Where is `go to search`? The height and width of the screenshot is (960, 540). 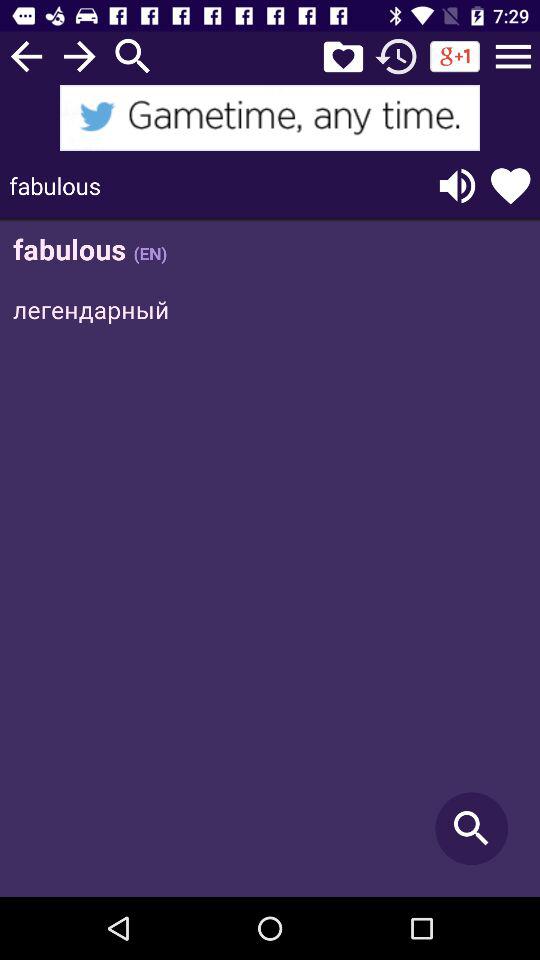
go to search is located at coordinates (133, 56).